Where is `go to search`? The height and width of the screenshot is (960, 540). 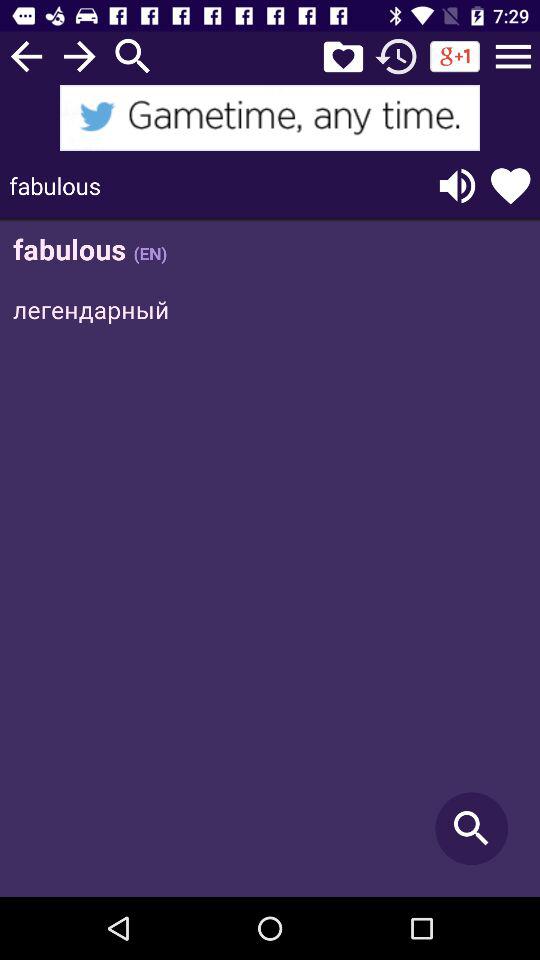
go to search is located at coordinates (133, 56).